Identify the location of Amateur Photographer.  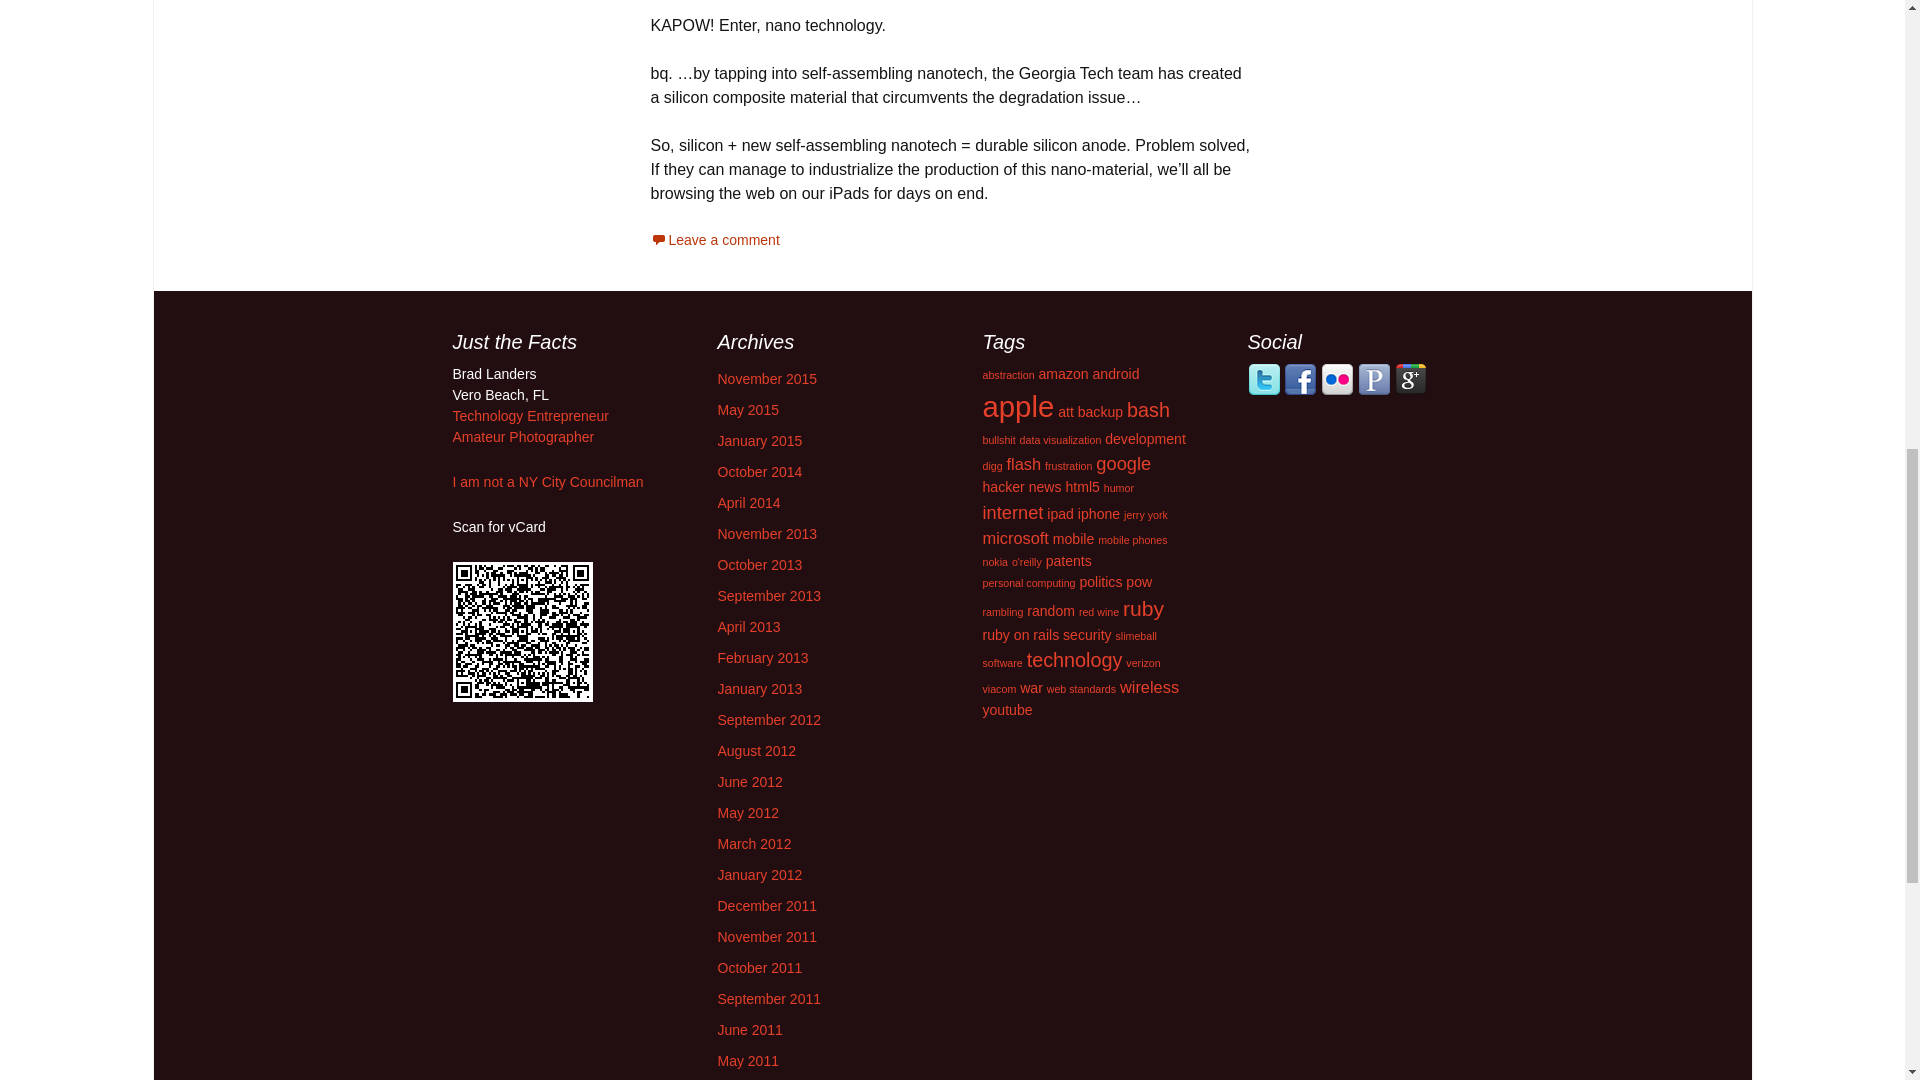
(522, 436).